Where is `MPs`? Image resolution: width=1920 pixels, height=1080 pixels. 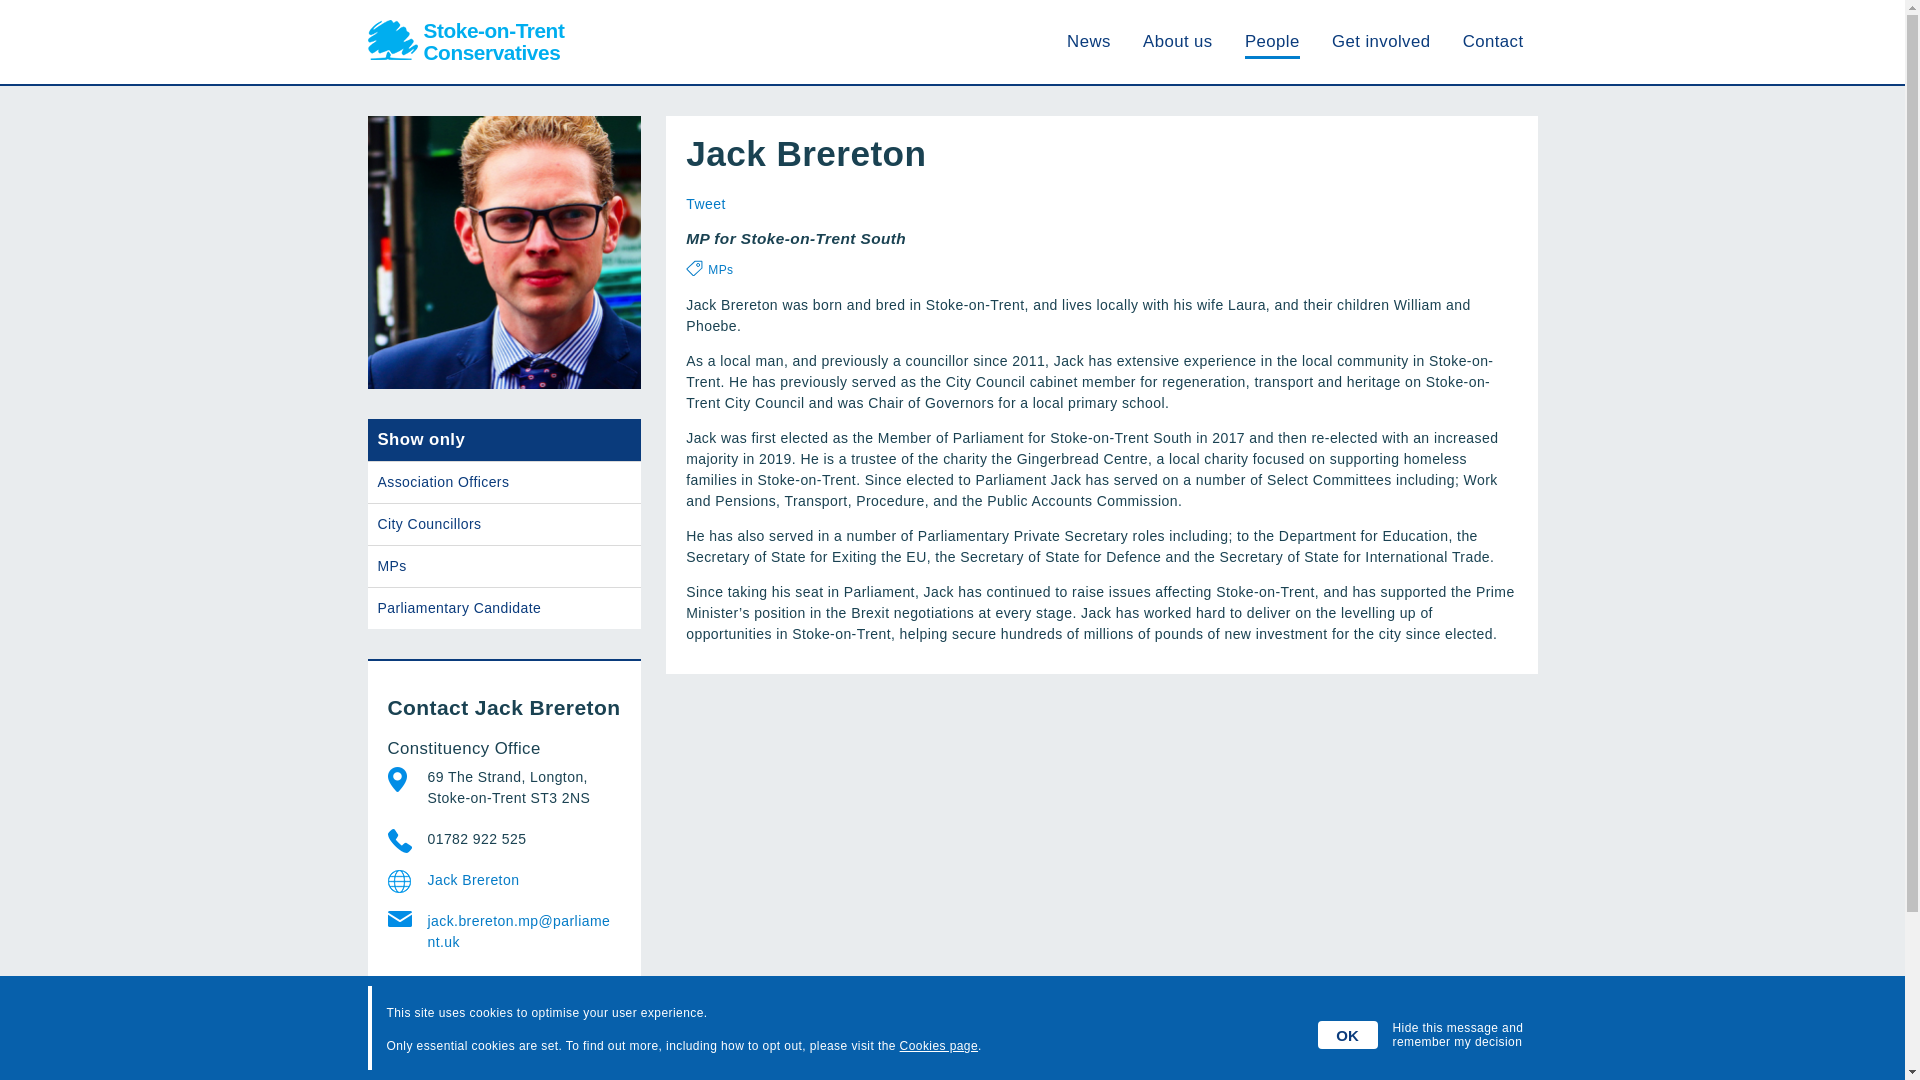
MPs is located at coordinates (720, 270).